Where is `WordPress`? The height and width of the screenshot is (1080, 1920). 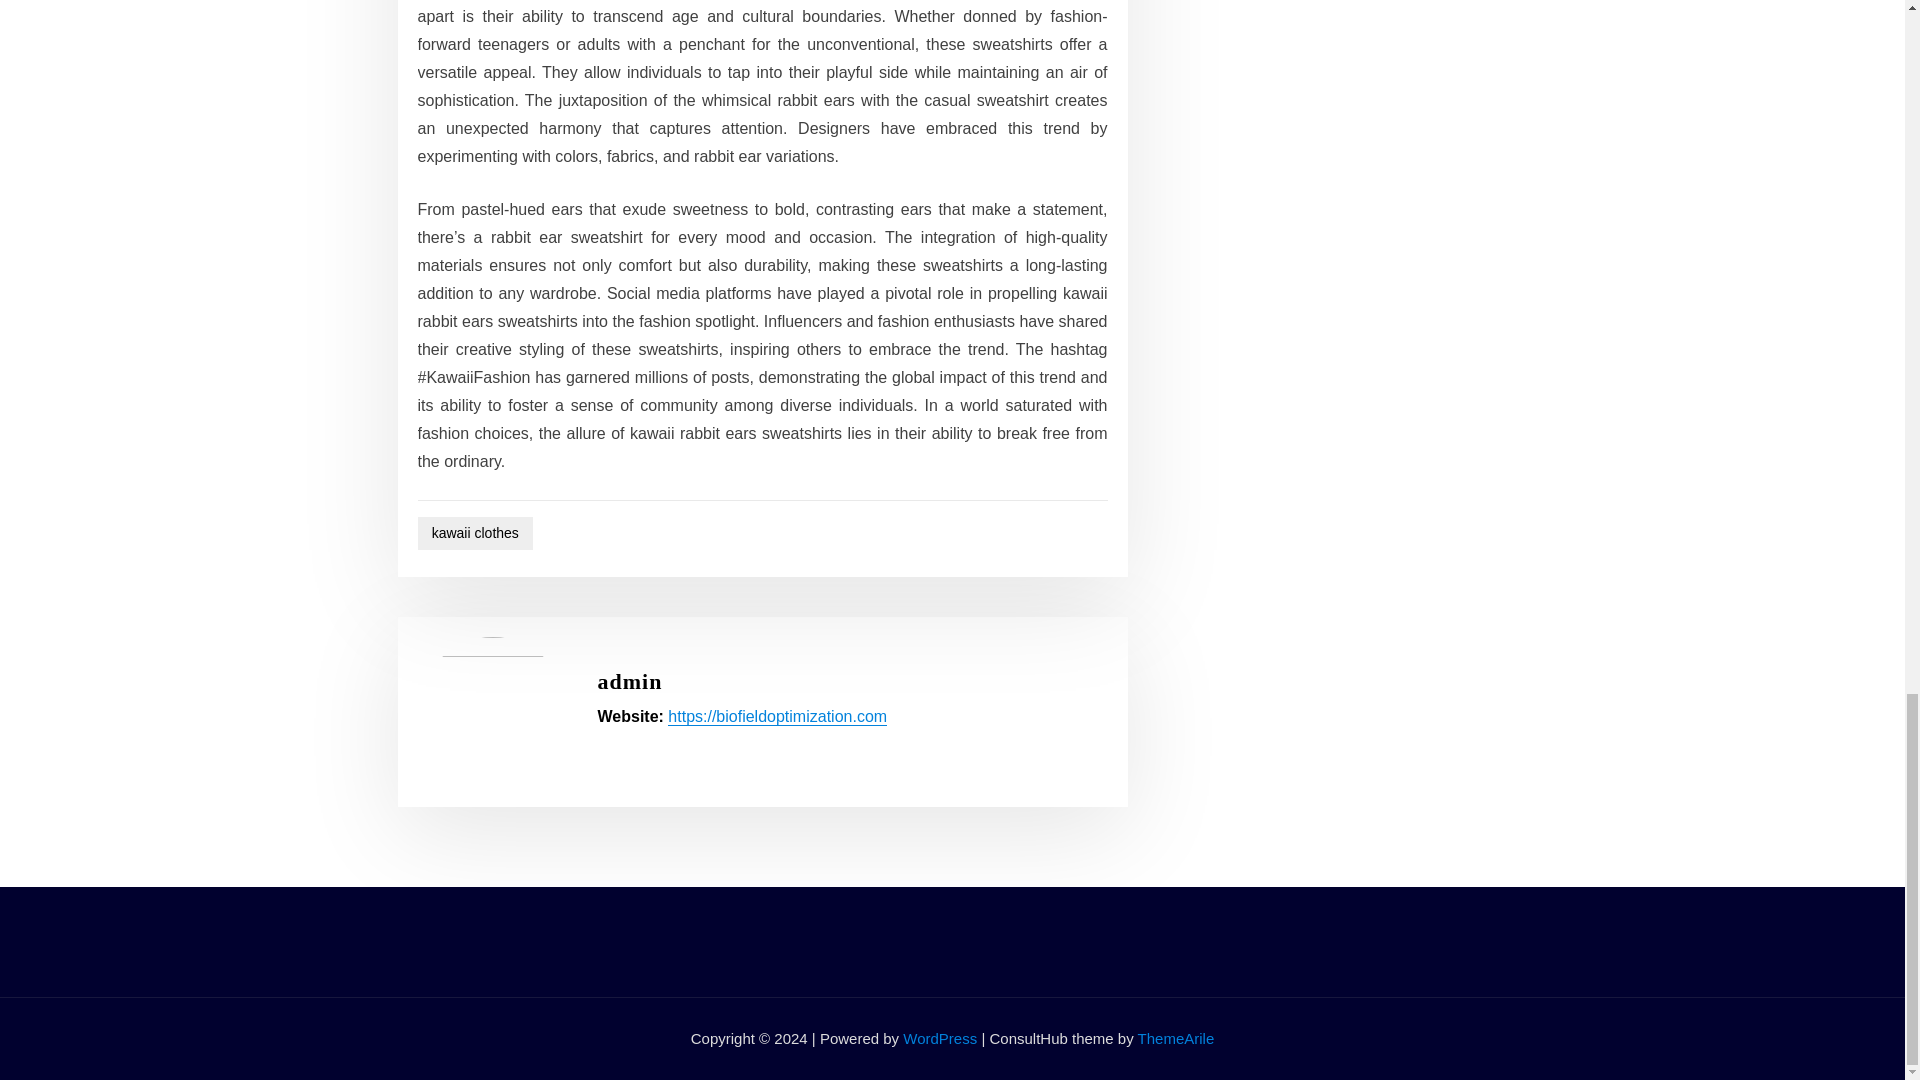
WordPress is located at coordinates (940, 1038).